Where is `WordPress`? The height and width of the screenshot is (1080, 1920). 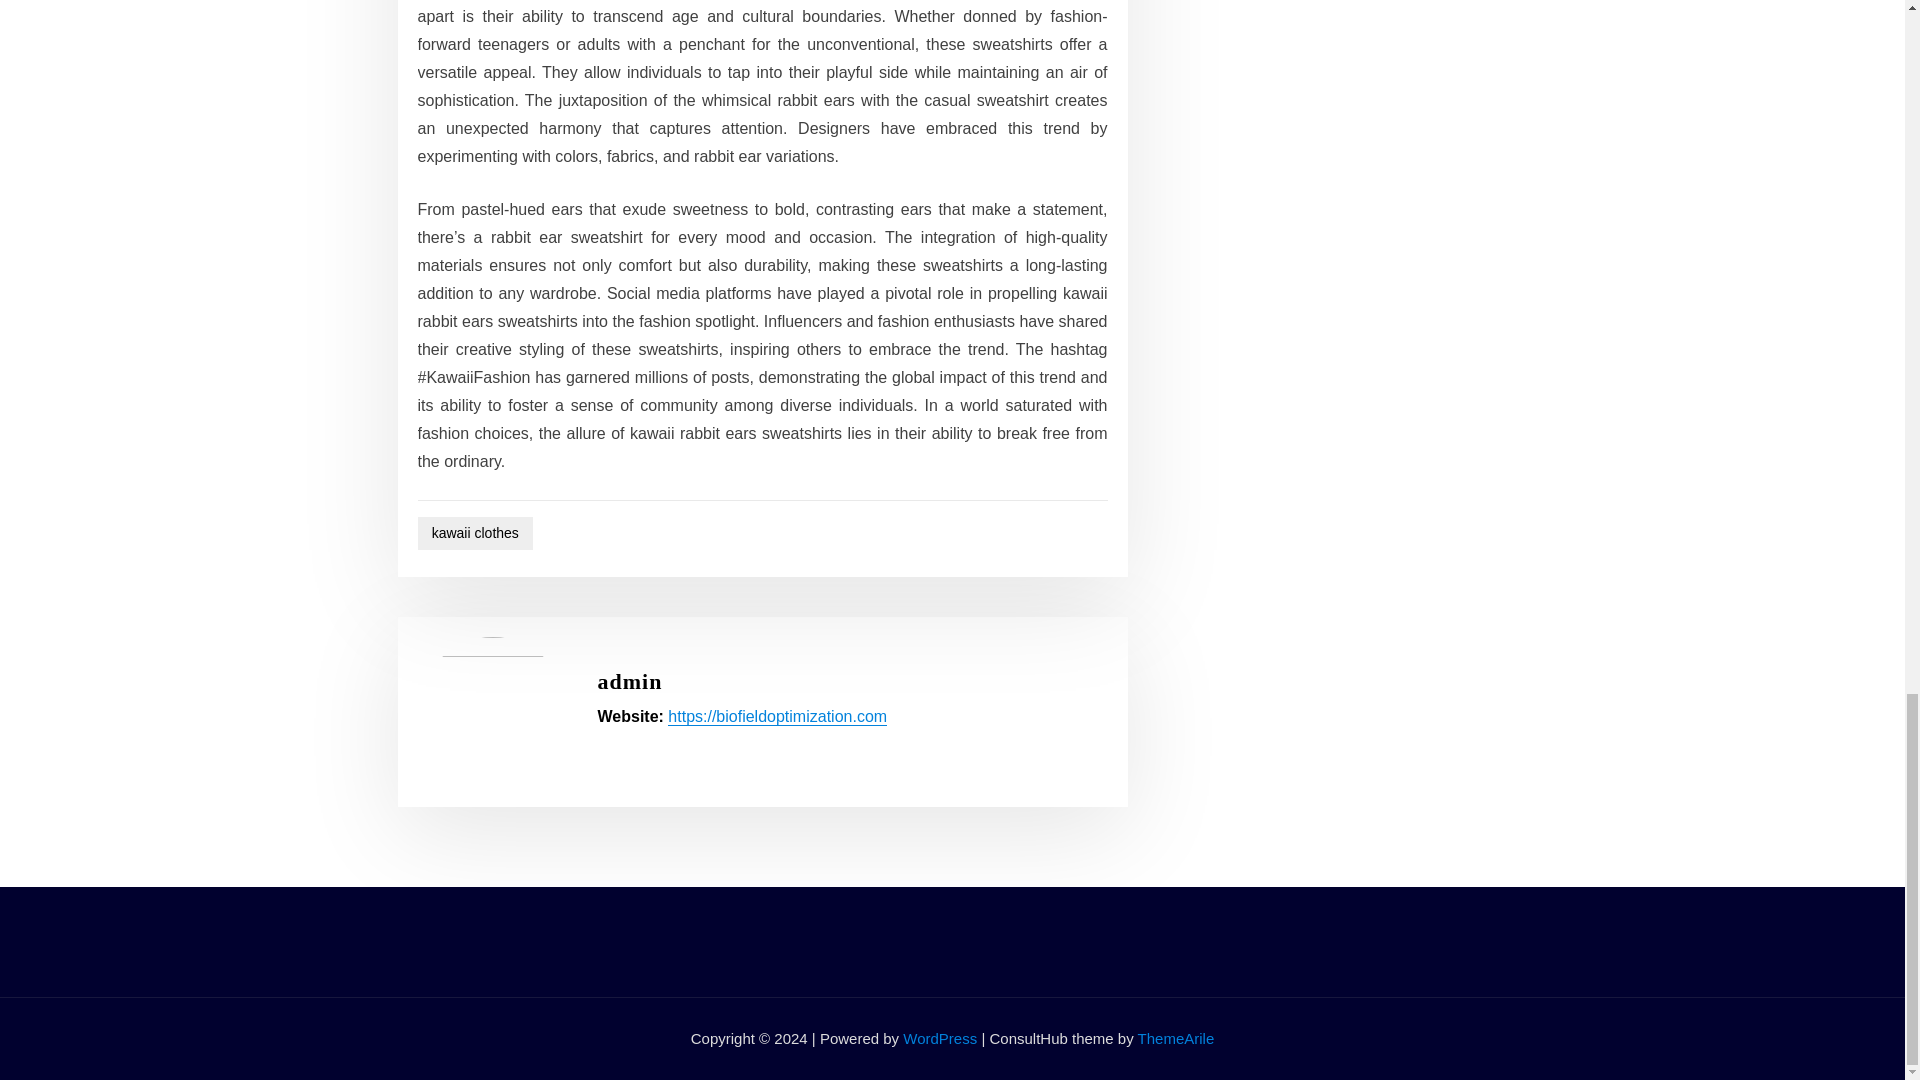
WordPress is located at coordinates (940, 1038).